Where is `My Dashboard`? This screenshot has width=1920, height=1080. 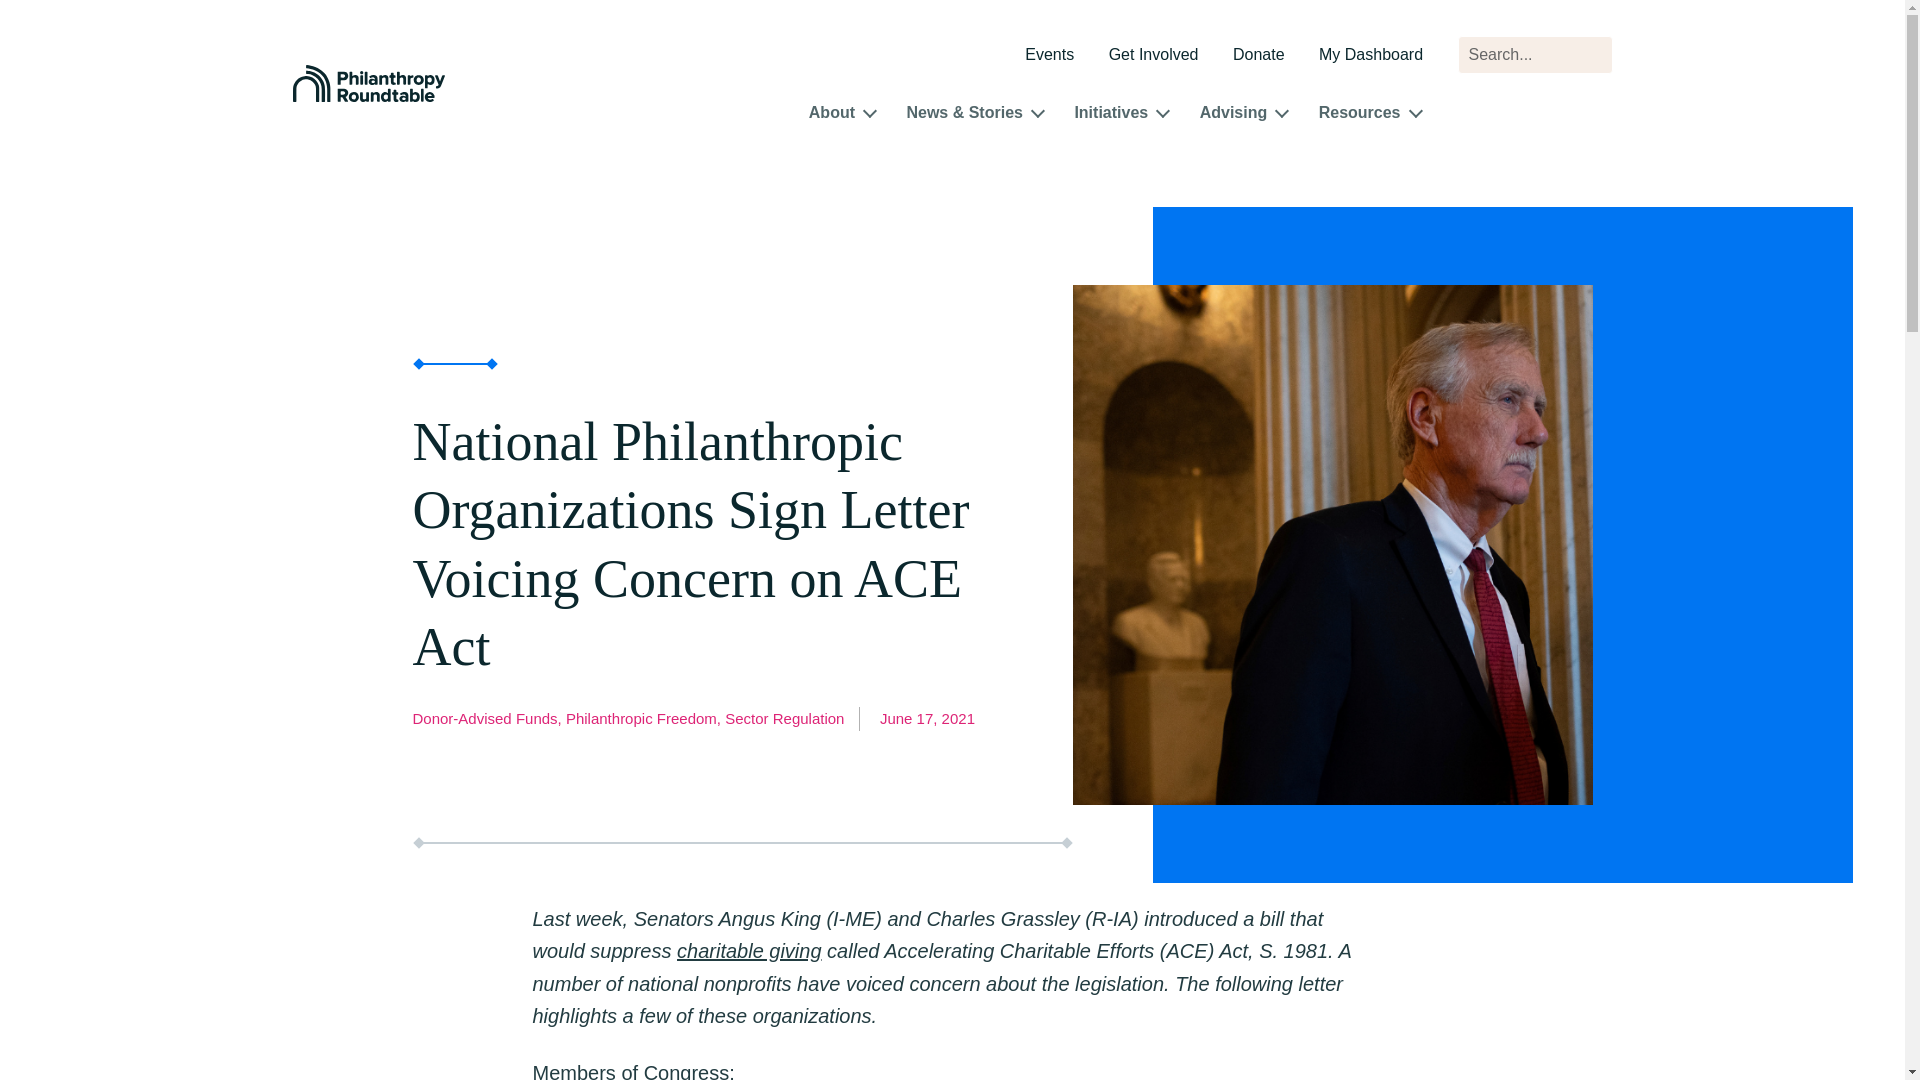 My Dashboard is located at coordinates (1370, 55).